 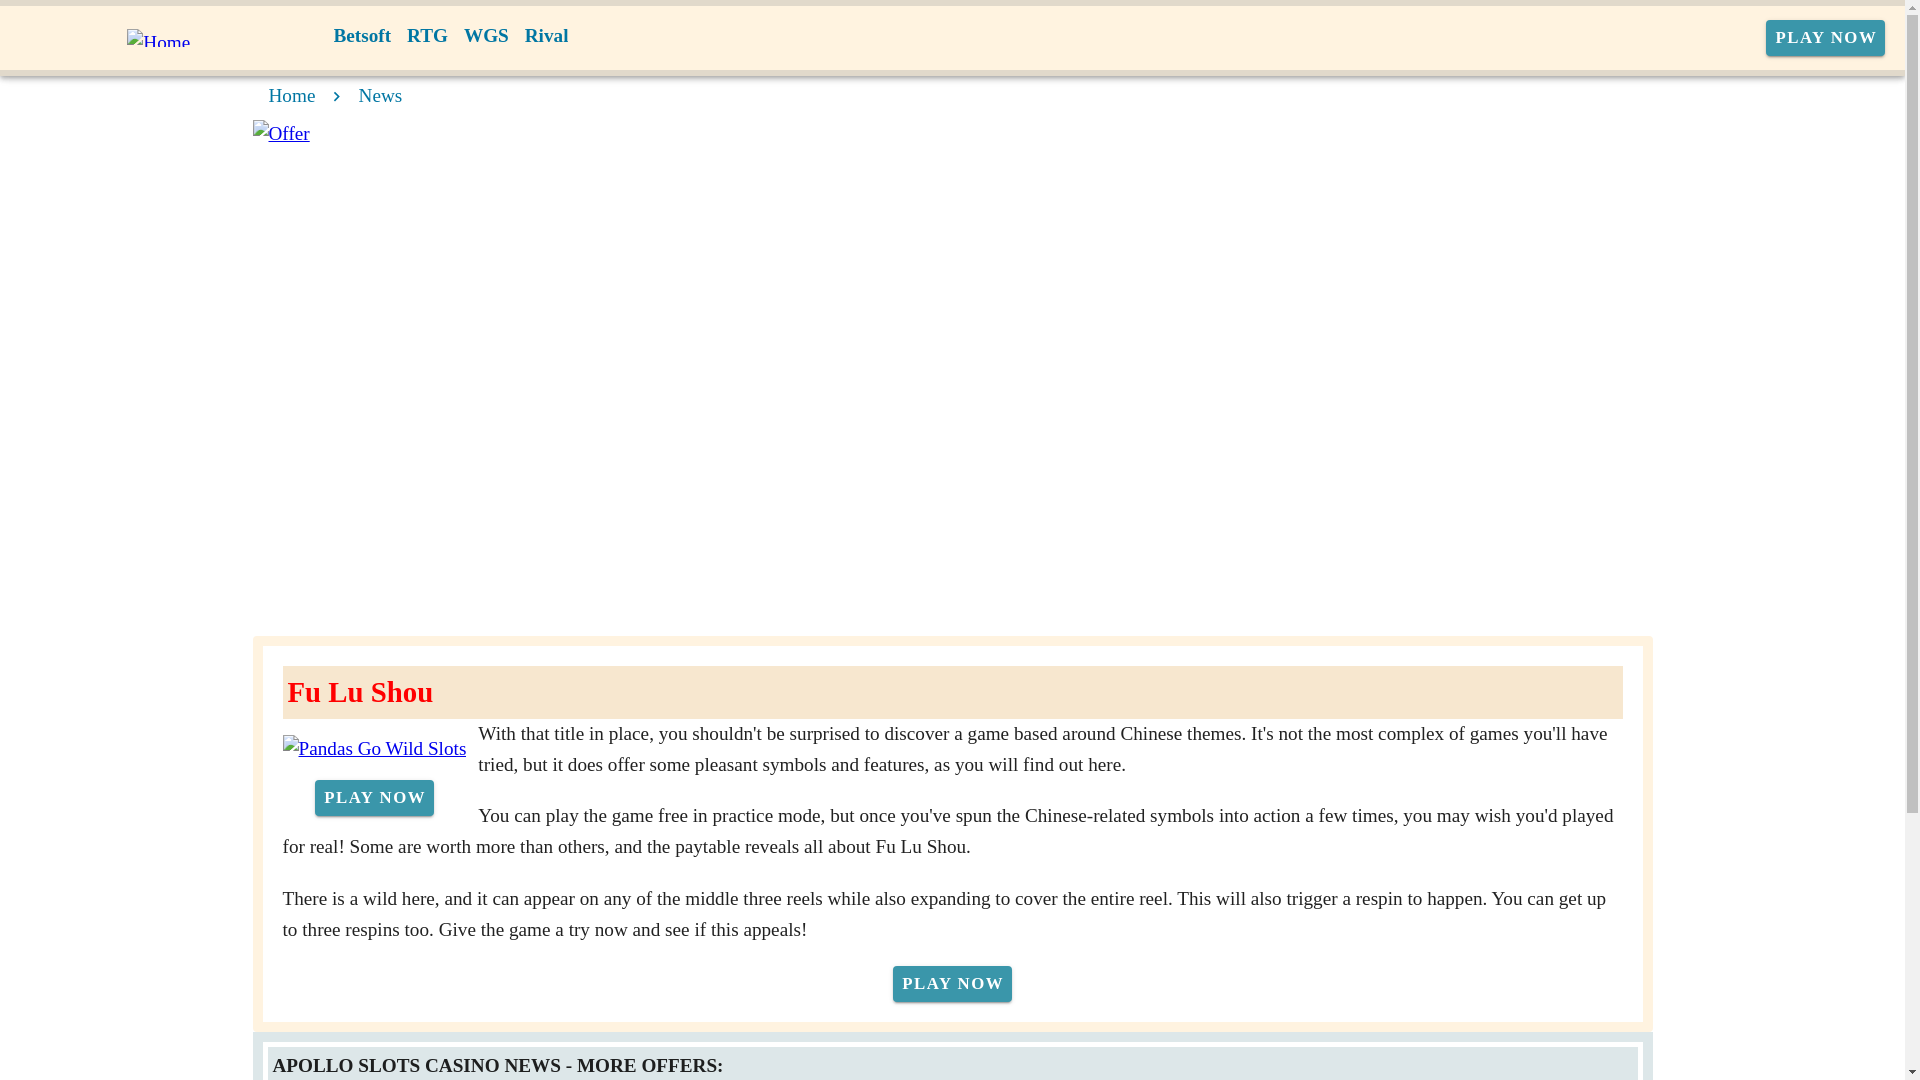 What do you see at coordinates (381, 95) in the screenshot?
I see `News` at bounding box center [381, 95].